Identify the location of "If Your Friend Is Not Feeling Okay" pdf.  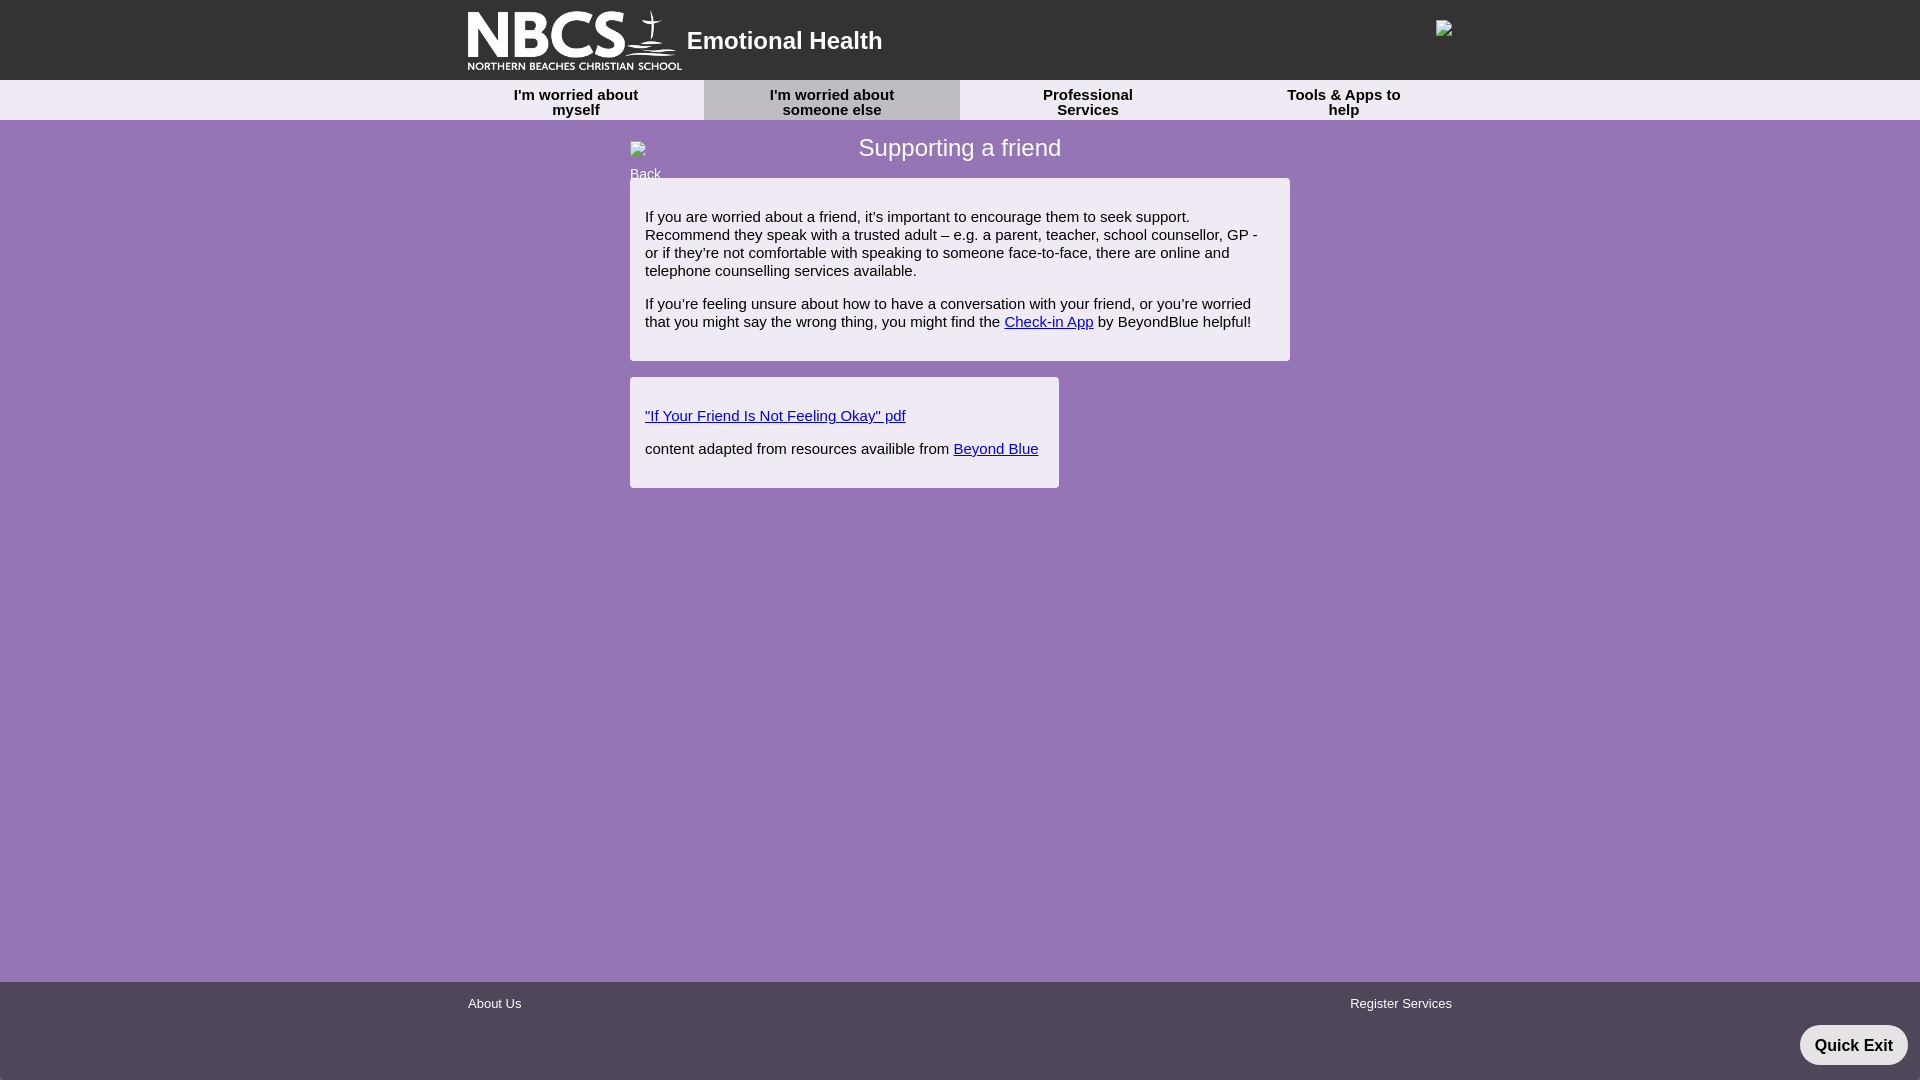
(776, 416).